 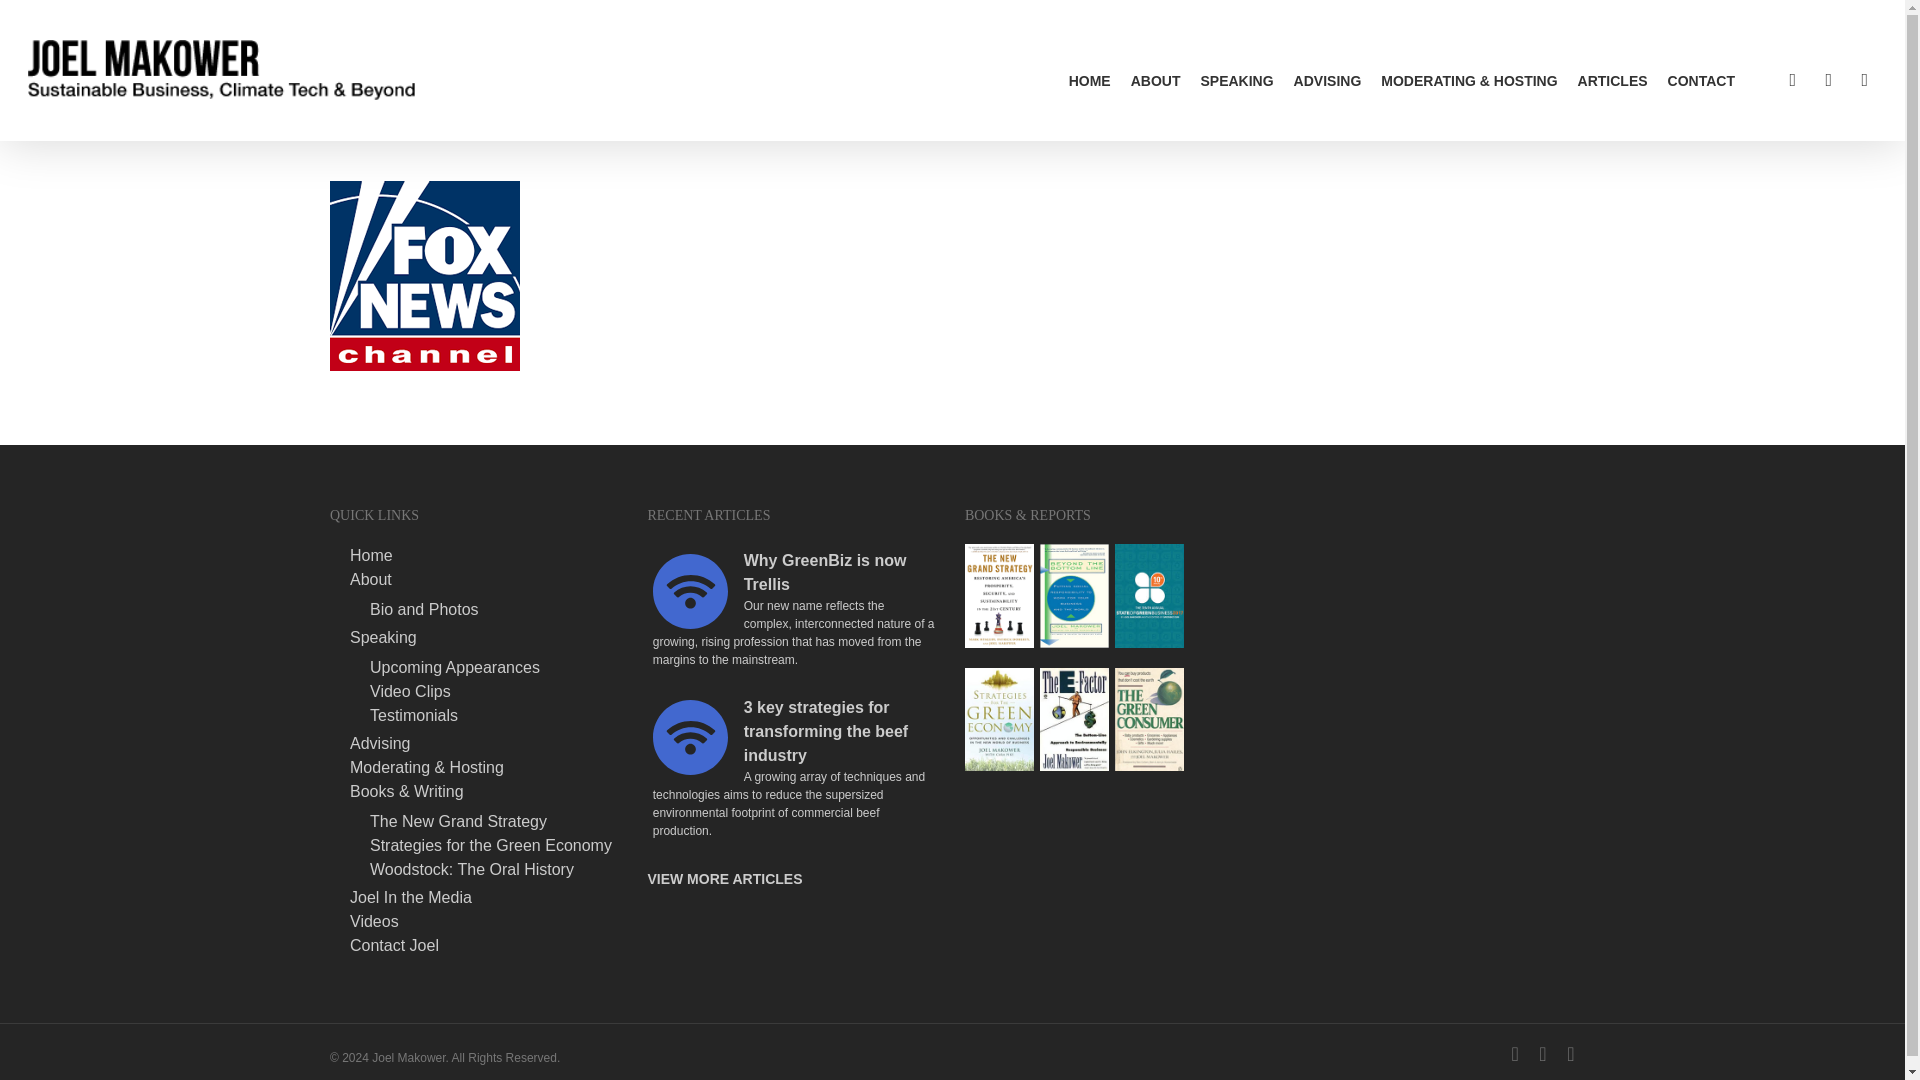 I want to click on About, so click(x=486, y=580).